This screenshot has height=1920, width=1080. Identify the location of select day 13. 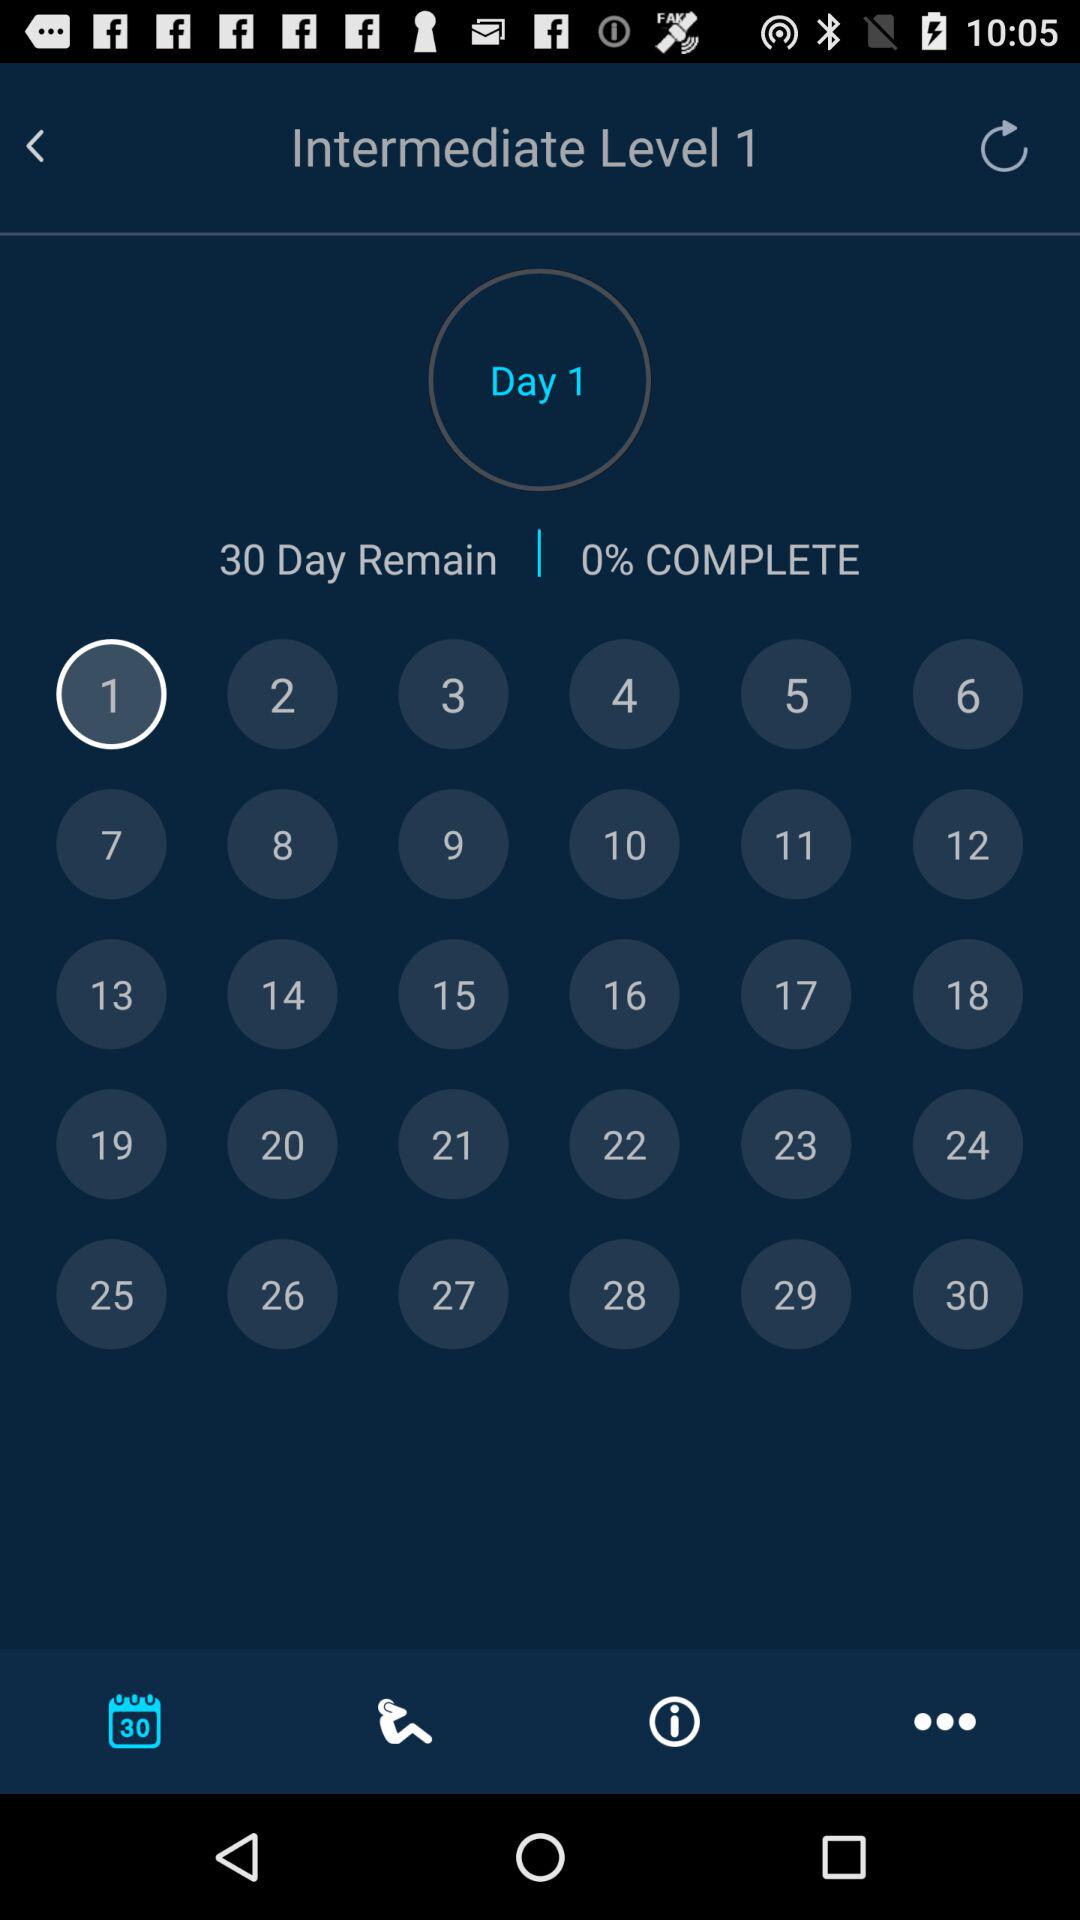
(111, 994).